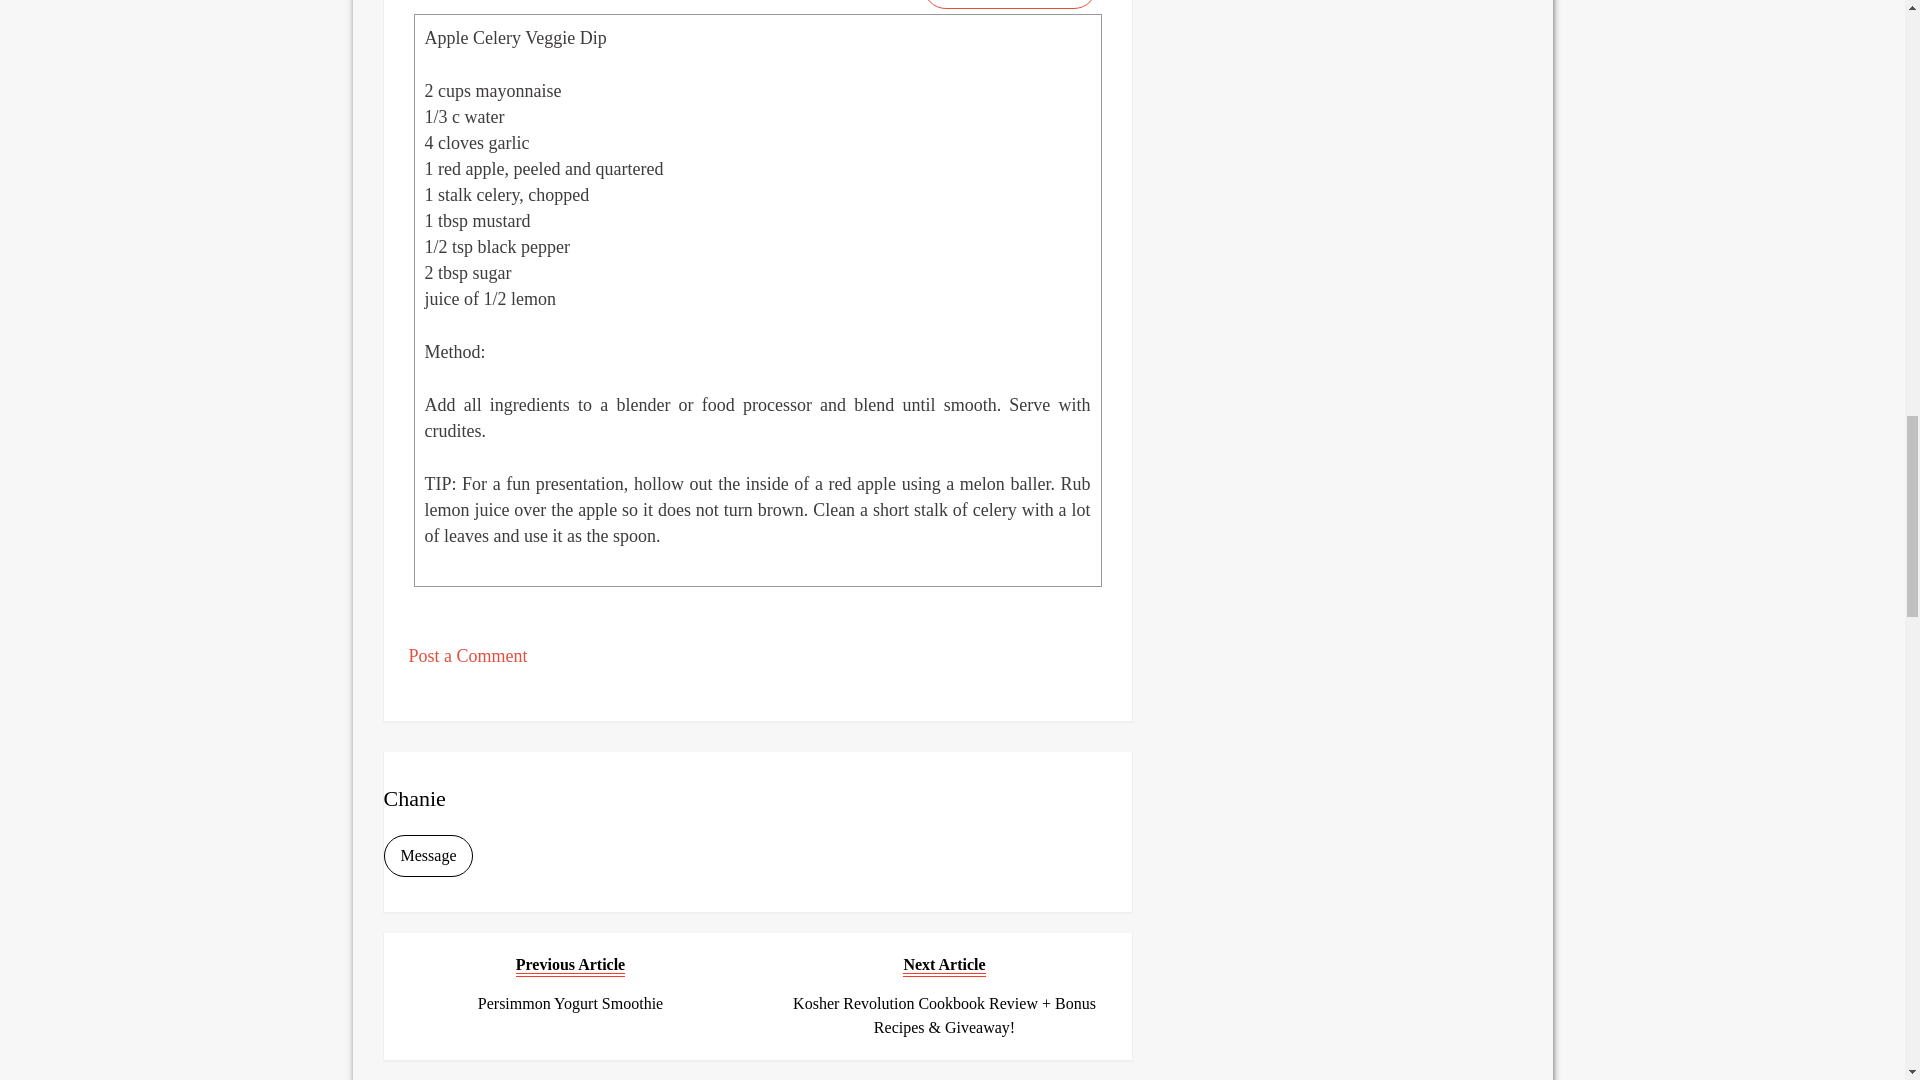 This screenshot has width=1920, height=1080. What do you see at coordinates (414, 798) in the screenshot?
I see `Posts by chanie` at bounding box center [414, 798].